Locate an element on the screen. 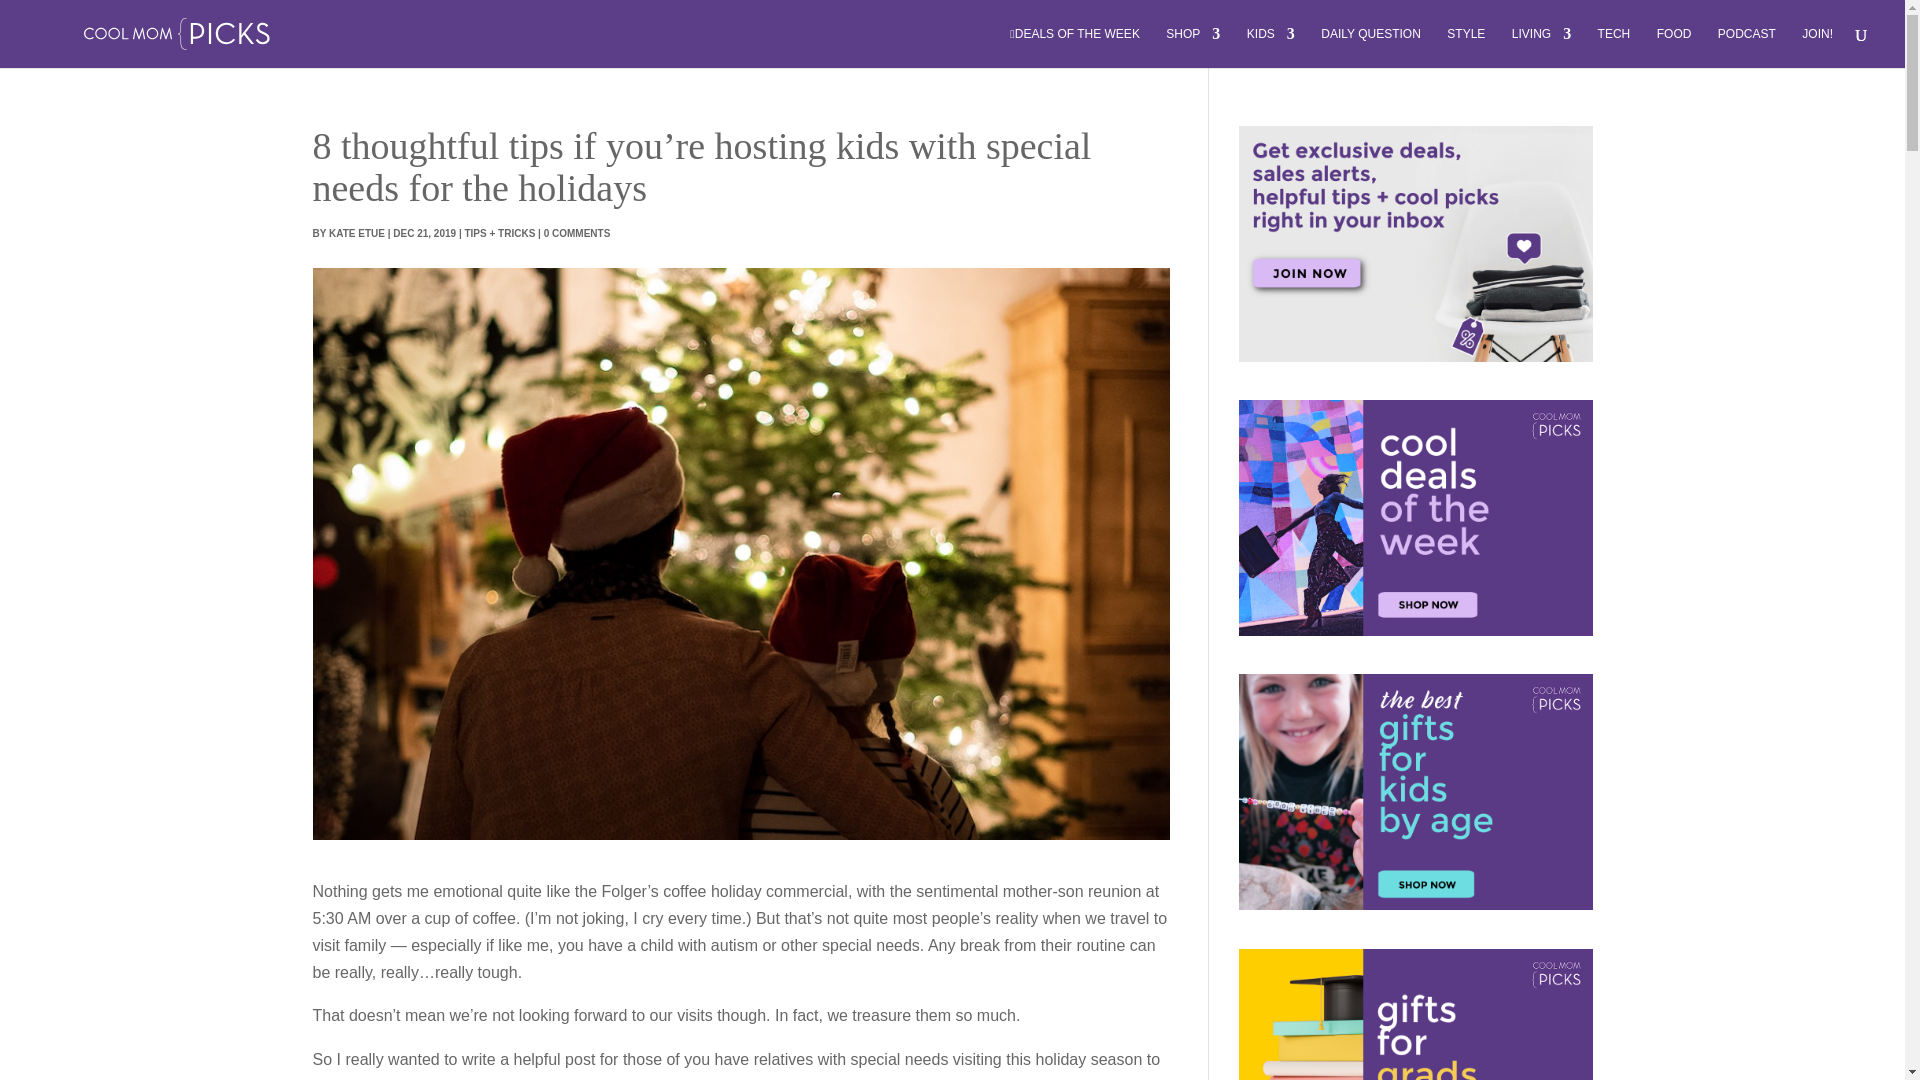 Image resolution: width=1920 pixels, height=1080 pixels. DAILY QUESTION is located at coordinates (1370, 48).